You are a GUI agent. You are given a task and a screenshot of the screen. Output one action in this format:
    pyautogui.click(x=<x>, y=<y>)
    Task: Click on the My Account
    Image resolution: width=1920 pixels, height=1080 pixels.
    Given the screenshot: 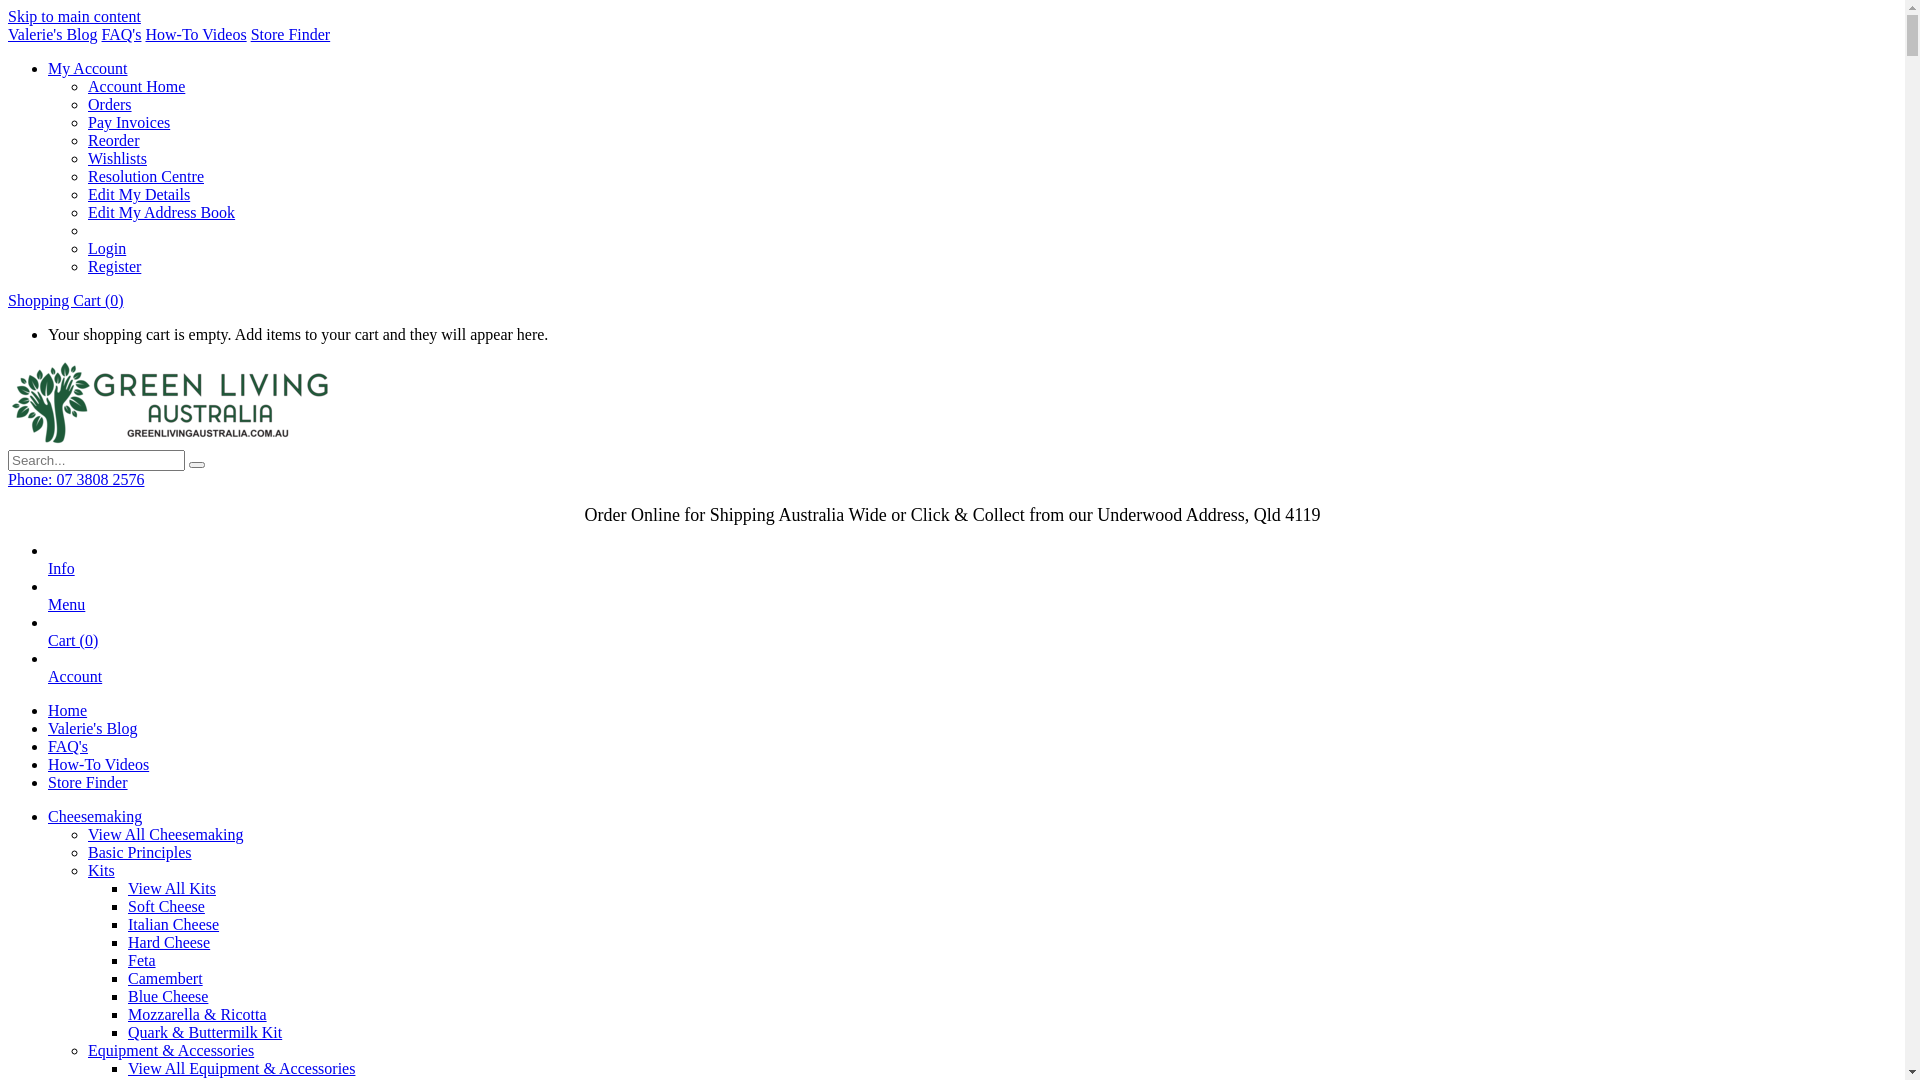 What is the action you would take?
    pyautogui.click(x=88, y=68)
    